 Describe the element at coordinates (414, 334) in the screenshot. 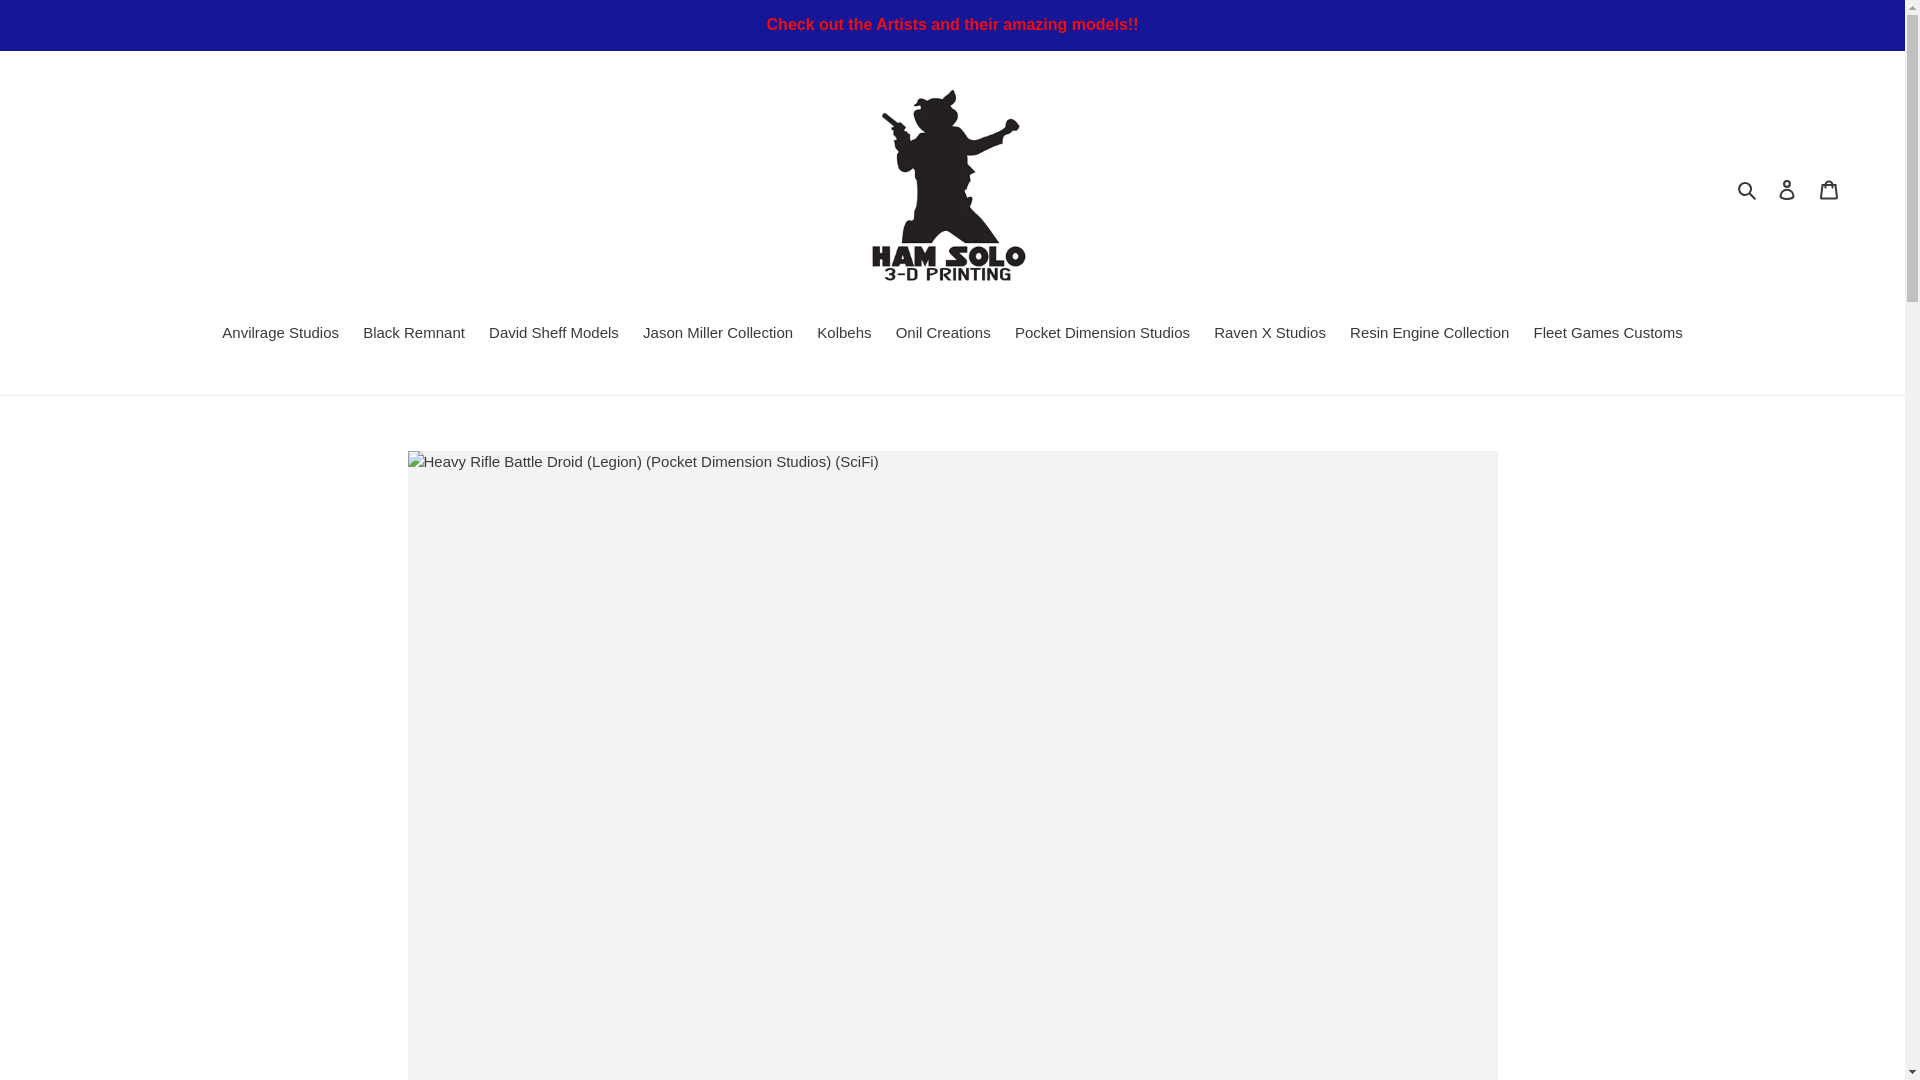

I see `Black Remnant` at that location.